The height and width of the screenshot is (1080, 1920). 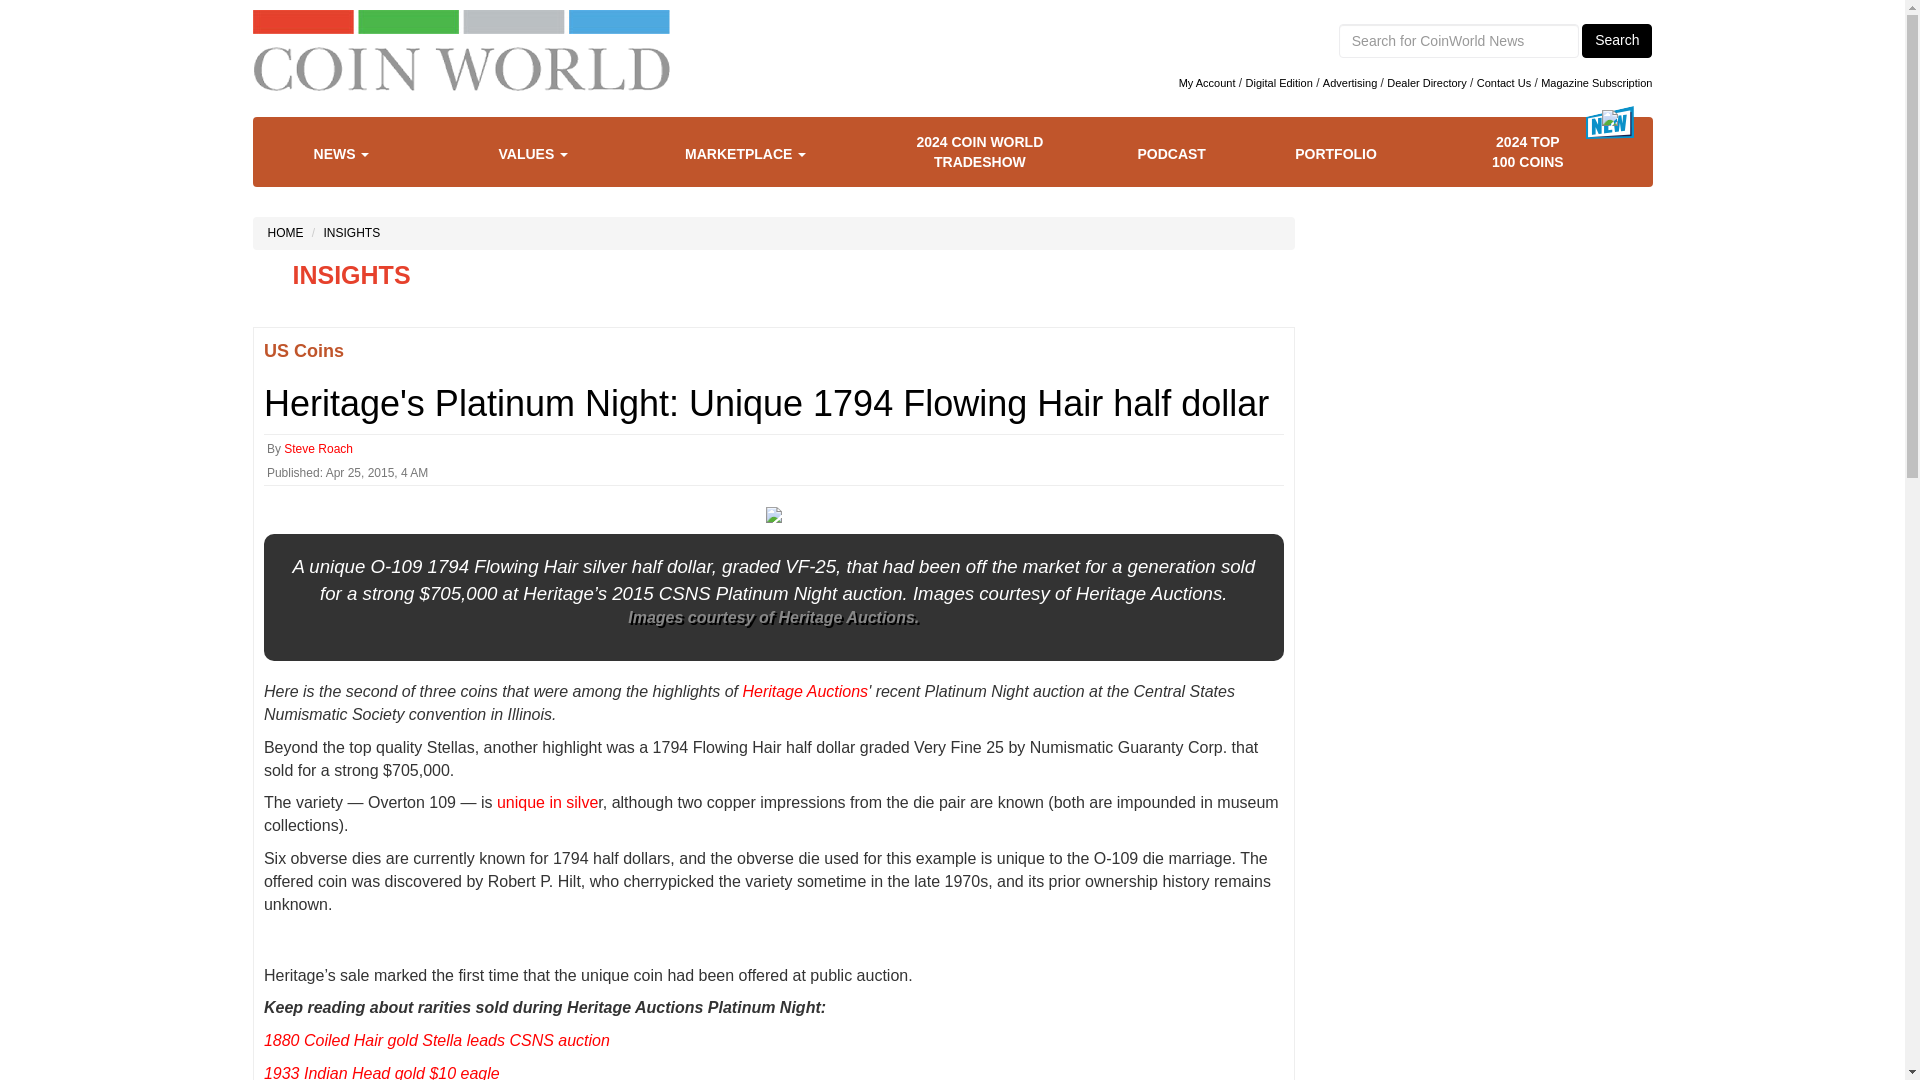 What do you see at coordinates (460, 21) in the screenshot?
I see `nav-colorbars` at bounding box center [460, 21].